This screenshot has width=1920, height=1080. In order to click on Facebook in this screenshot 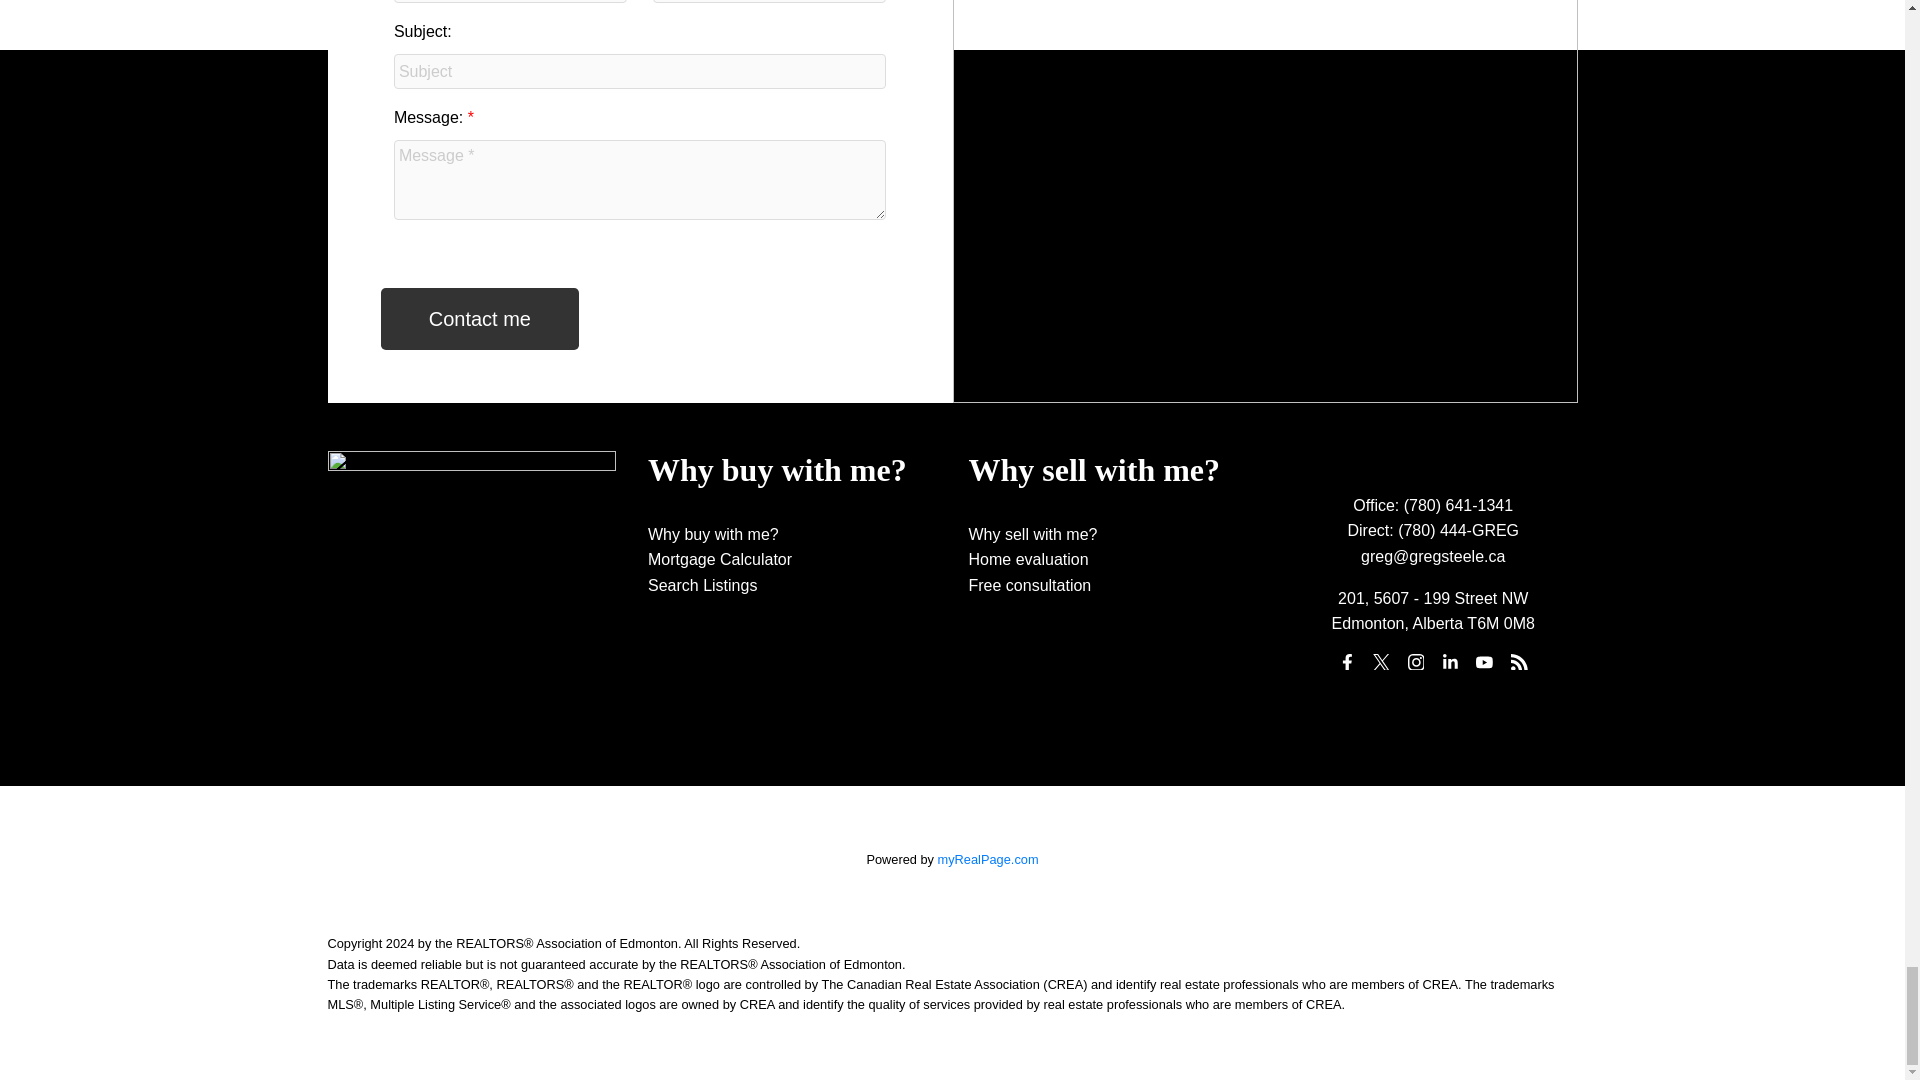, I will do `click(1346, 662)`.